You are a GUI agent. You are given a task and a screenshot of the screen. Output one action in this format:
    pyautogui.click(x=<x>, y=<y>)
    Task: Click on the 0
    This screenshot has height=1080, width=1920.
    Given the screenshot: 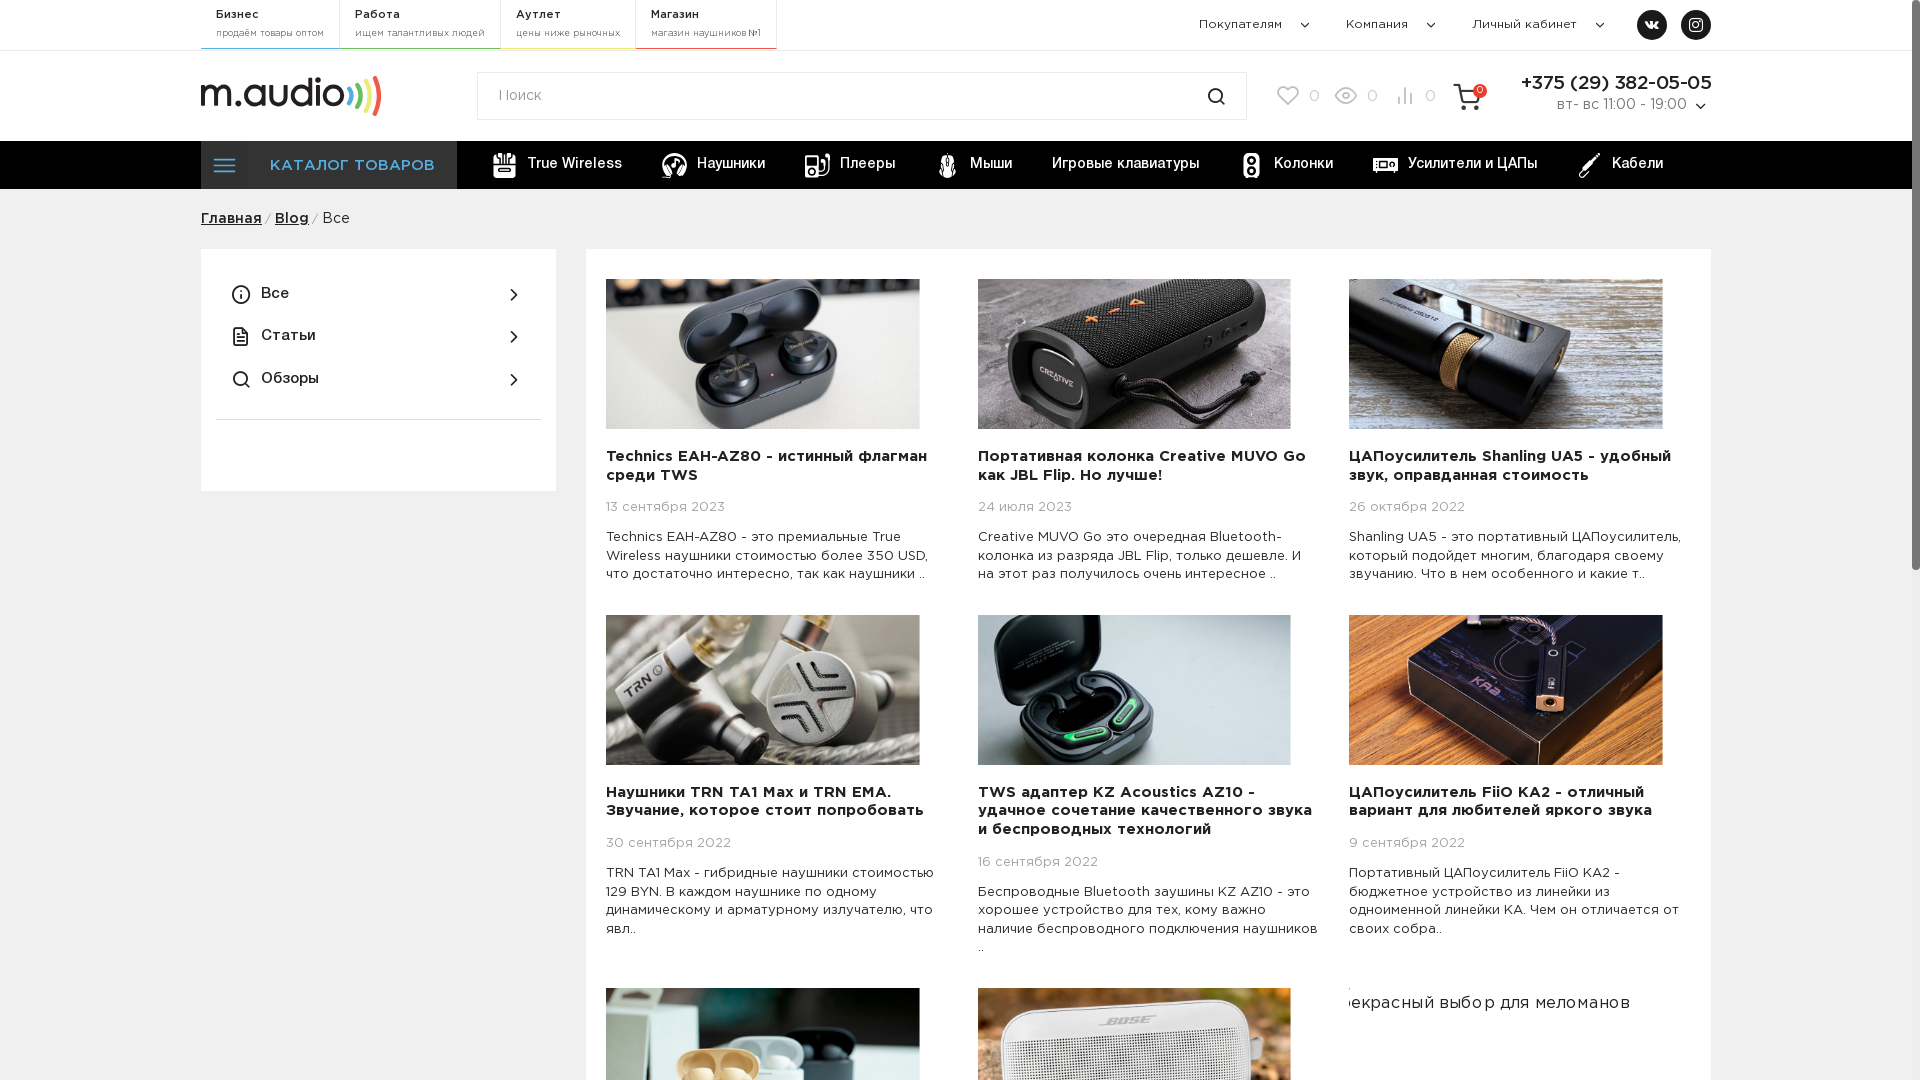 What is the action you would take?
    pyautogui.click(x=1296, y=97)
    